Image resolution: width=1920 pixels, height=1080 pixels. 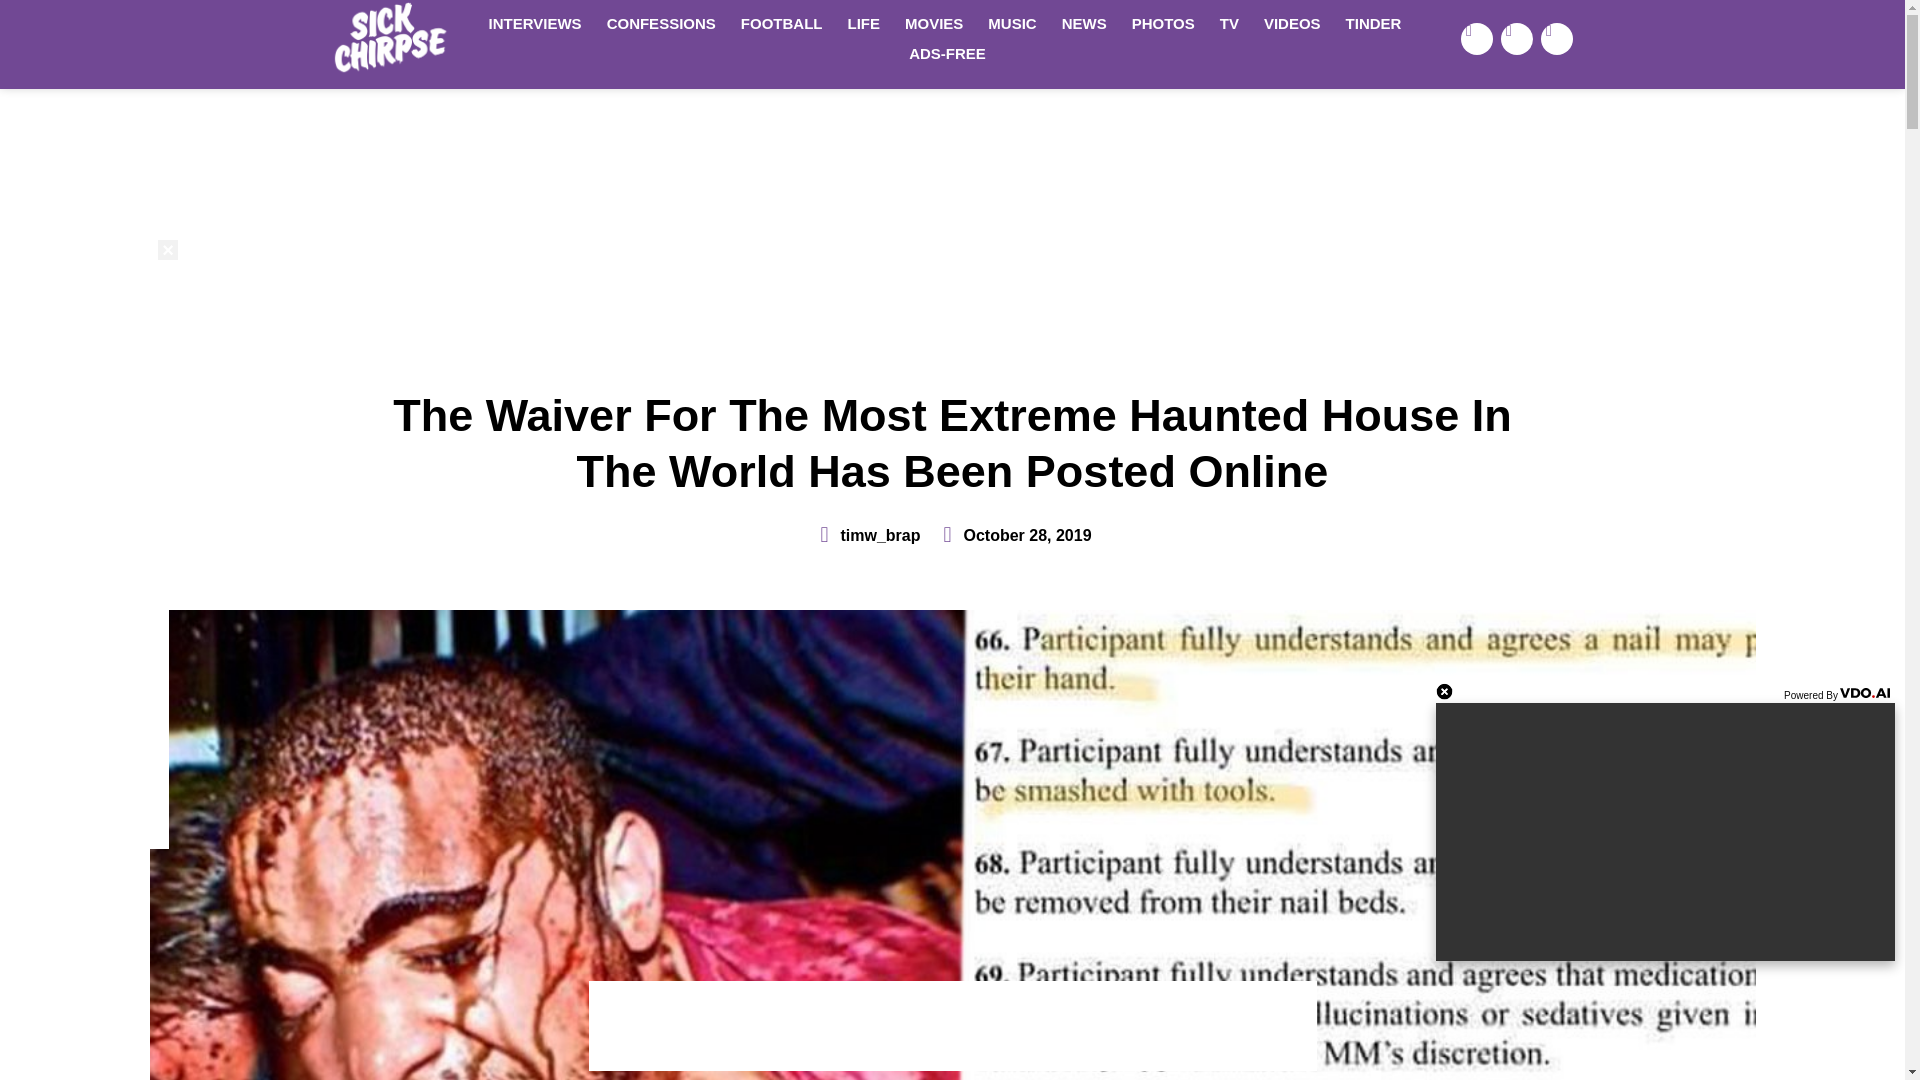 What do you see at coordinates (534, 23) in the screenshot?
I see `INTERVIEWS` at bounding box center [534, 23].